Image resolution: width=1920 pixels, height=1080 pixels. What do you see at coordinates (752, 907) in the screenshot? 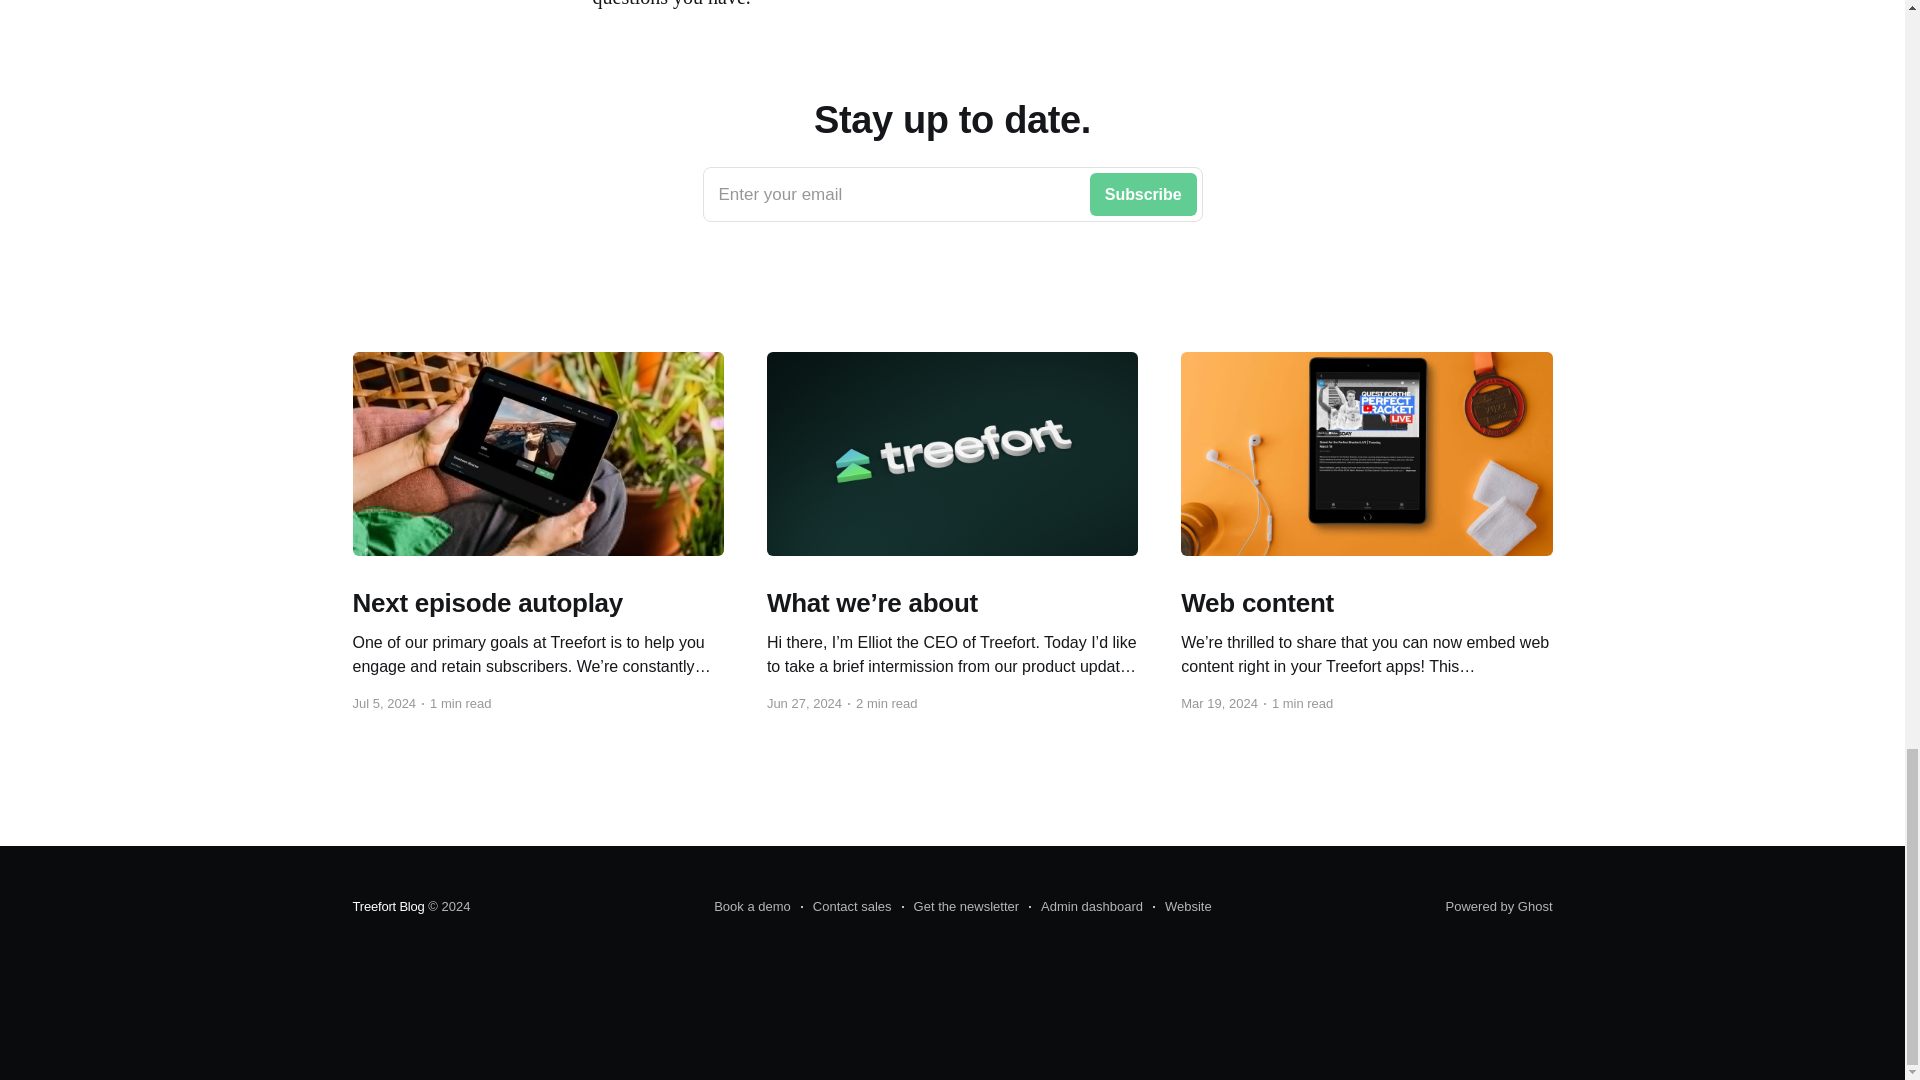
I see `Book a demo` at bounding box center [752, 907].